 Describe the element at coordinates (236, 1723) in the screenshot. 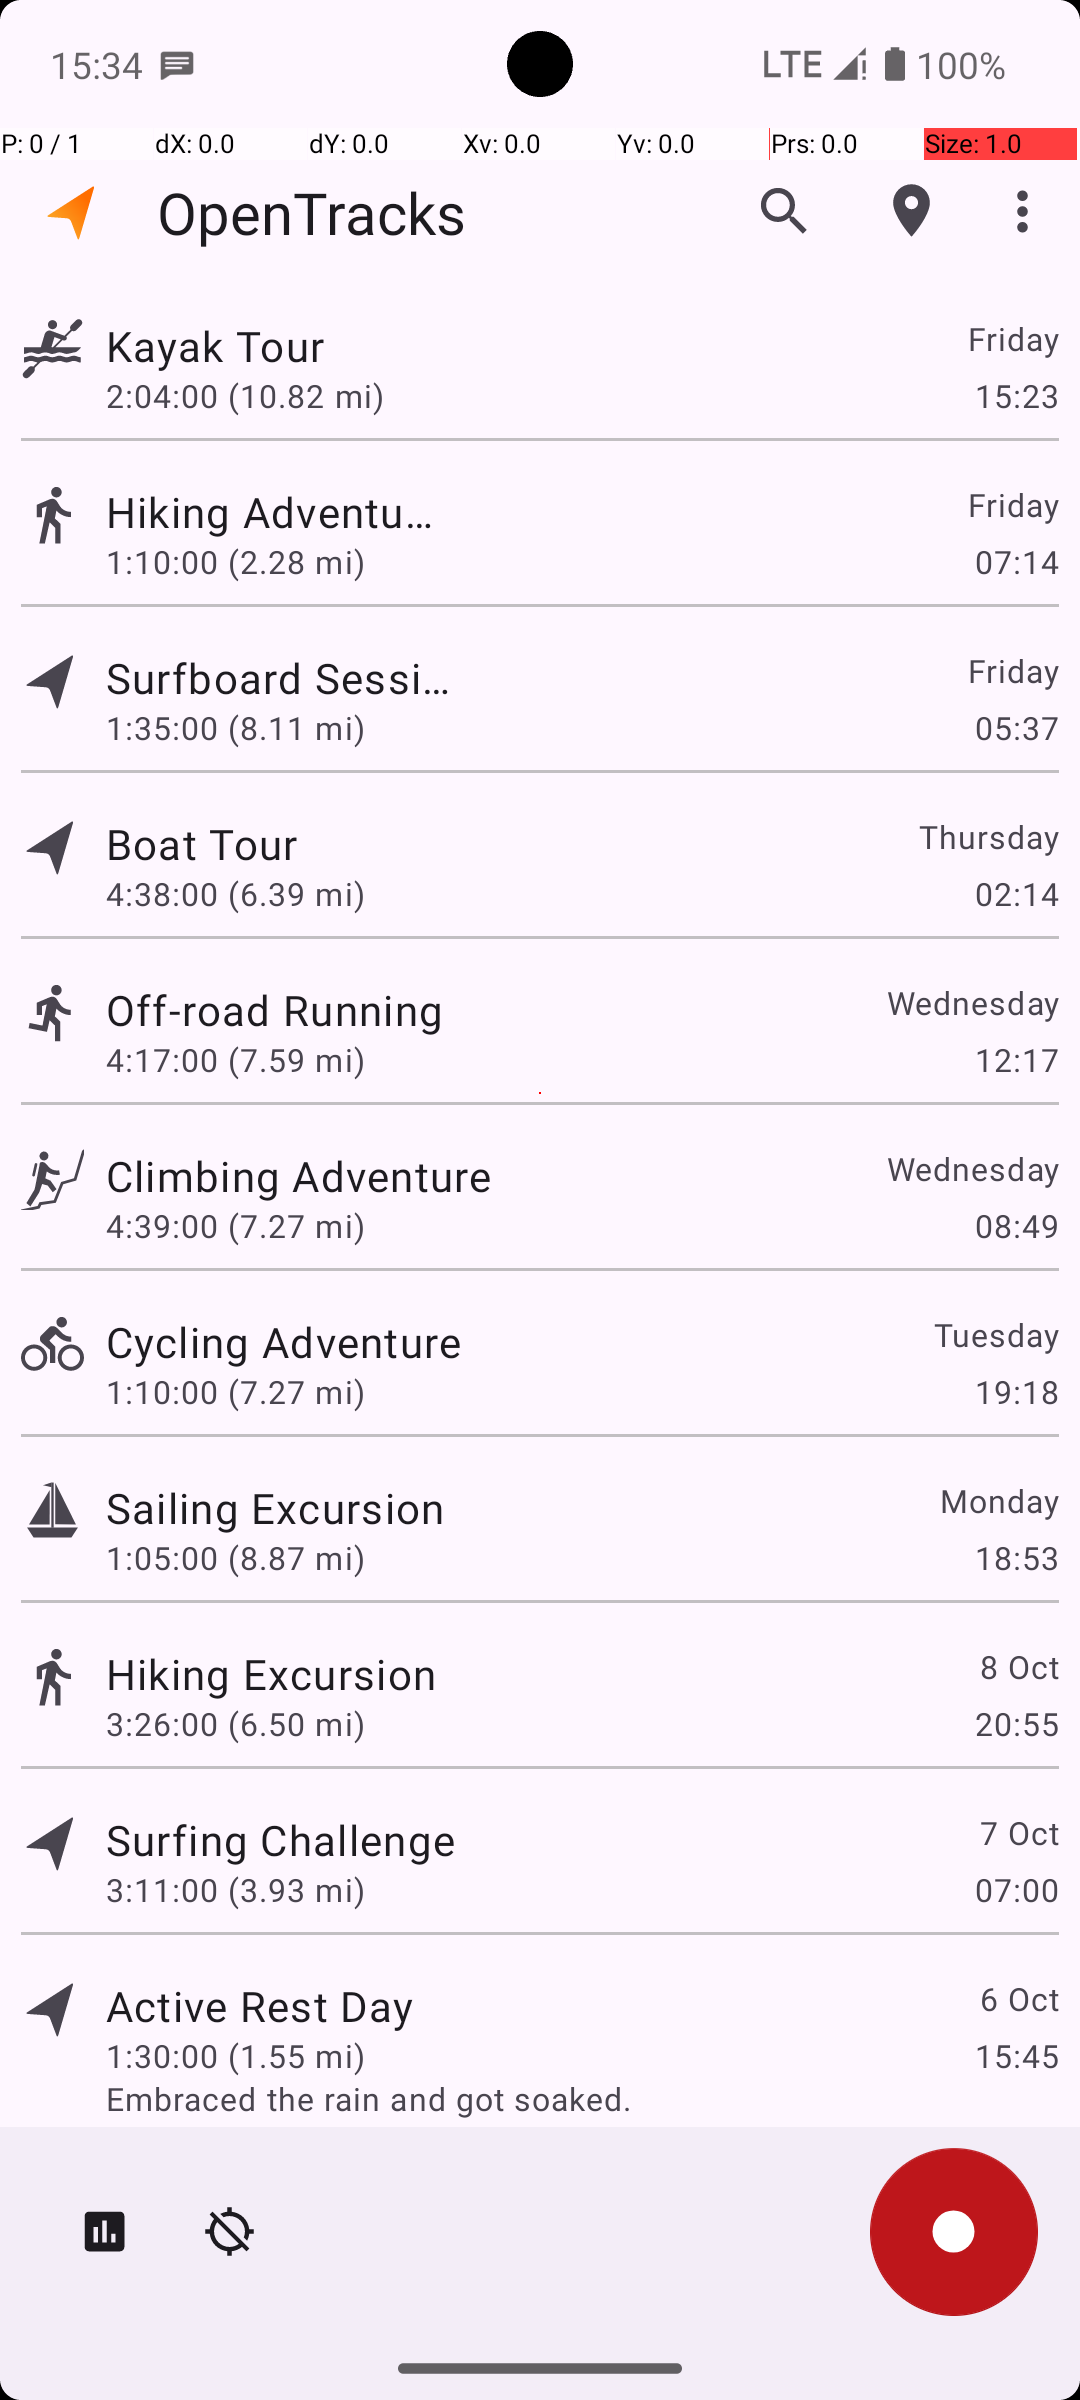

I see `3:26:00 (6.50 mi)` at that location.